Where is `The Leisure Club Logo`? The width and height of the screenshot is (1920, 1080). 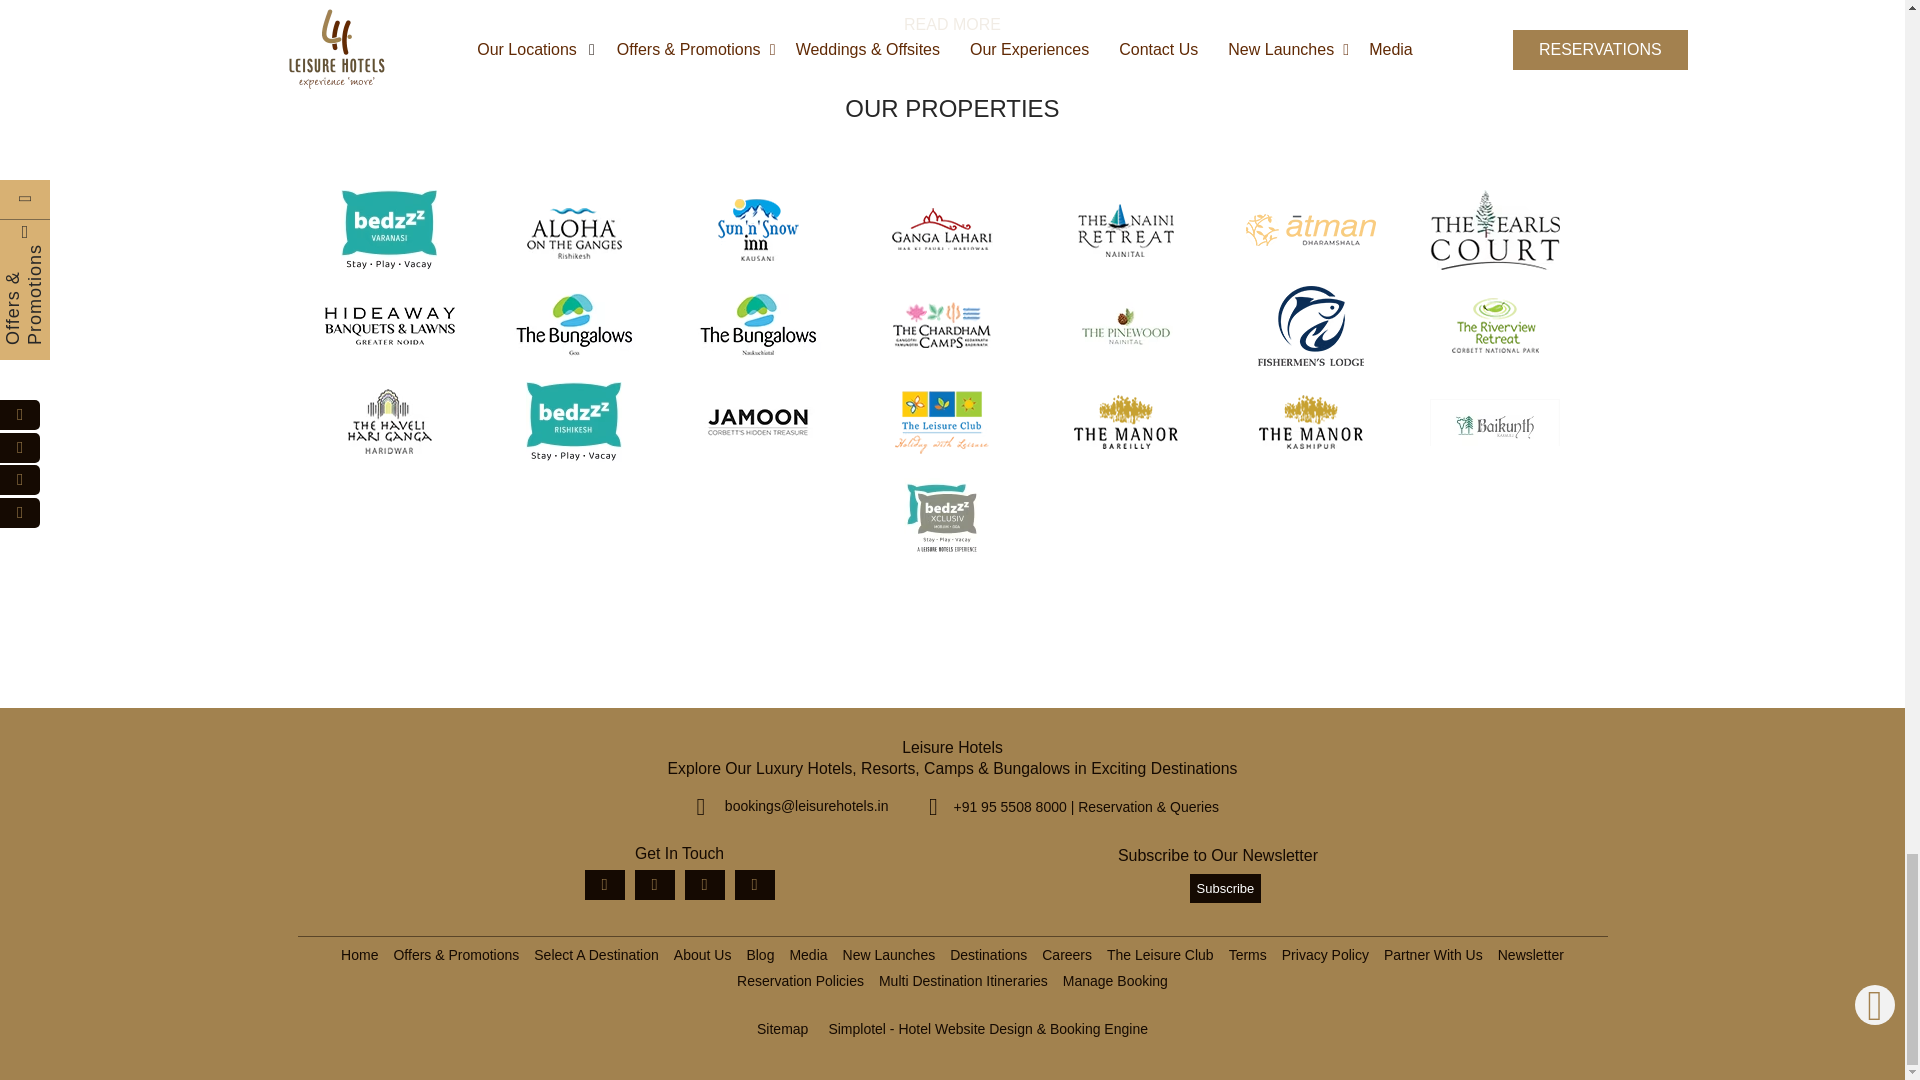
The Leisure Club Logo is located at coordinates (942, 422).